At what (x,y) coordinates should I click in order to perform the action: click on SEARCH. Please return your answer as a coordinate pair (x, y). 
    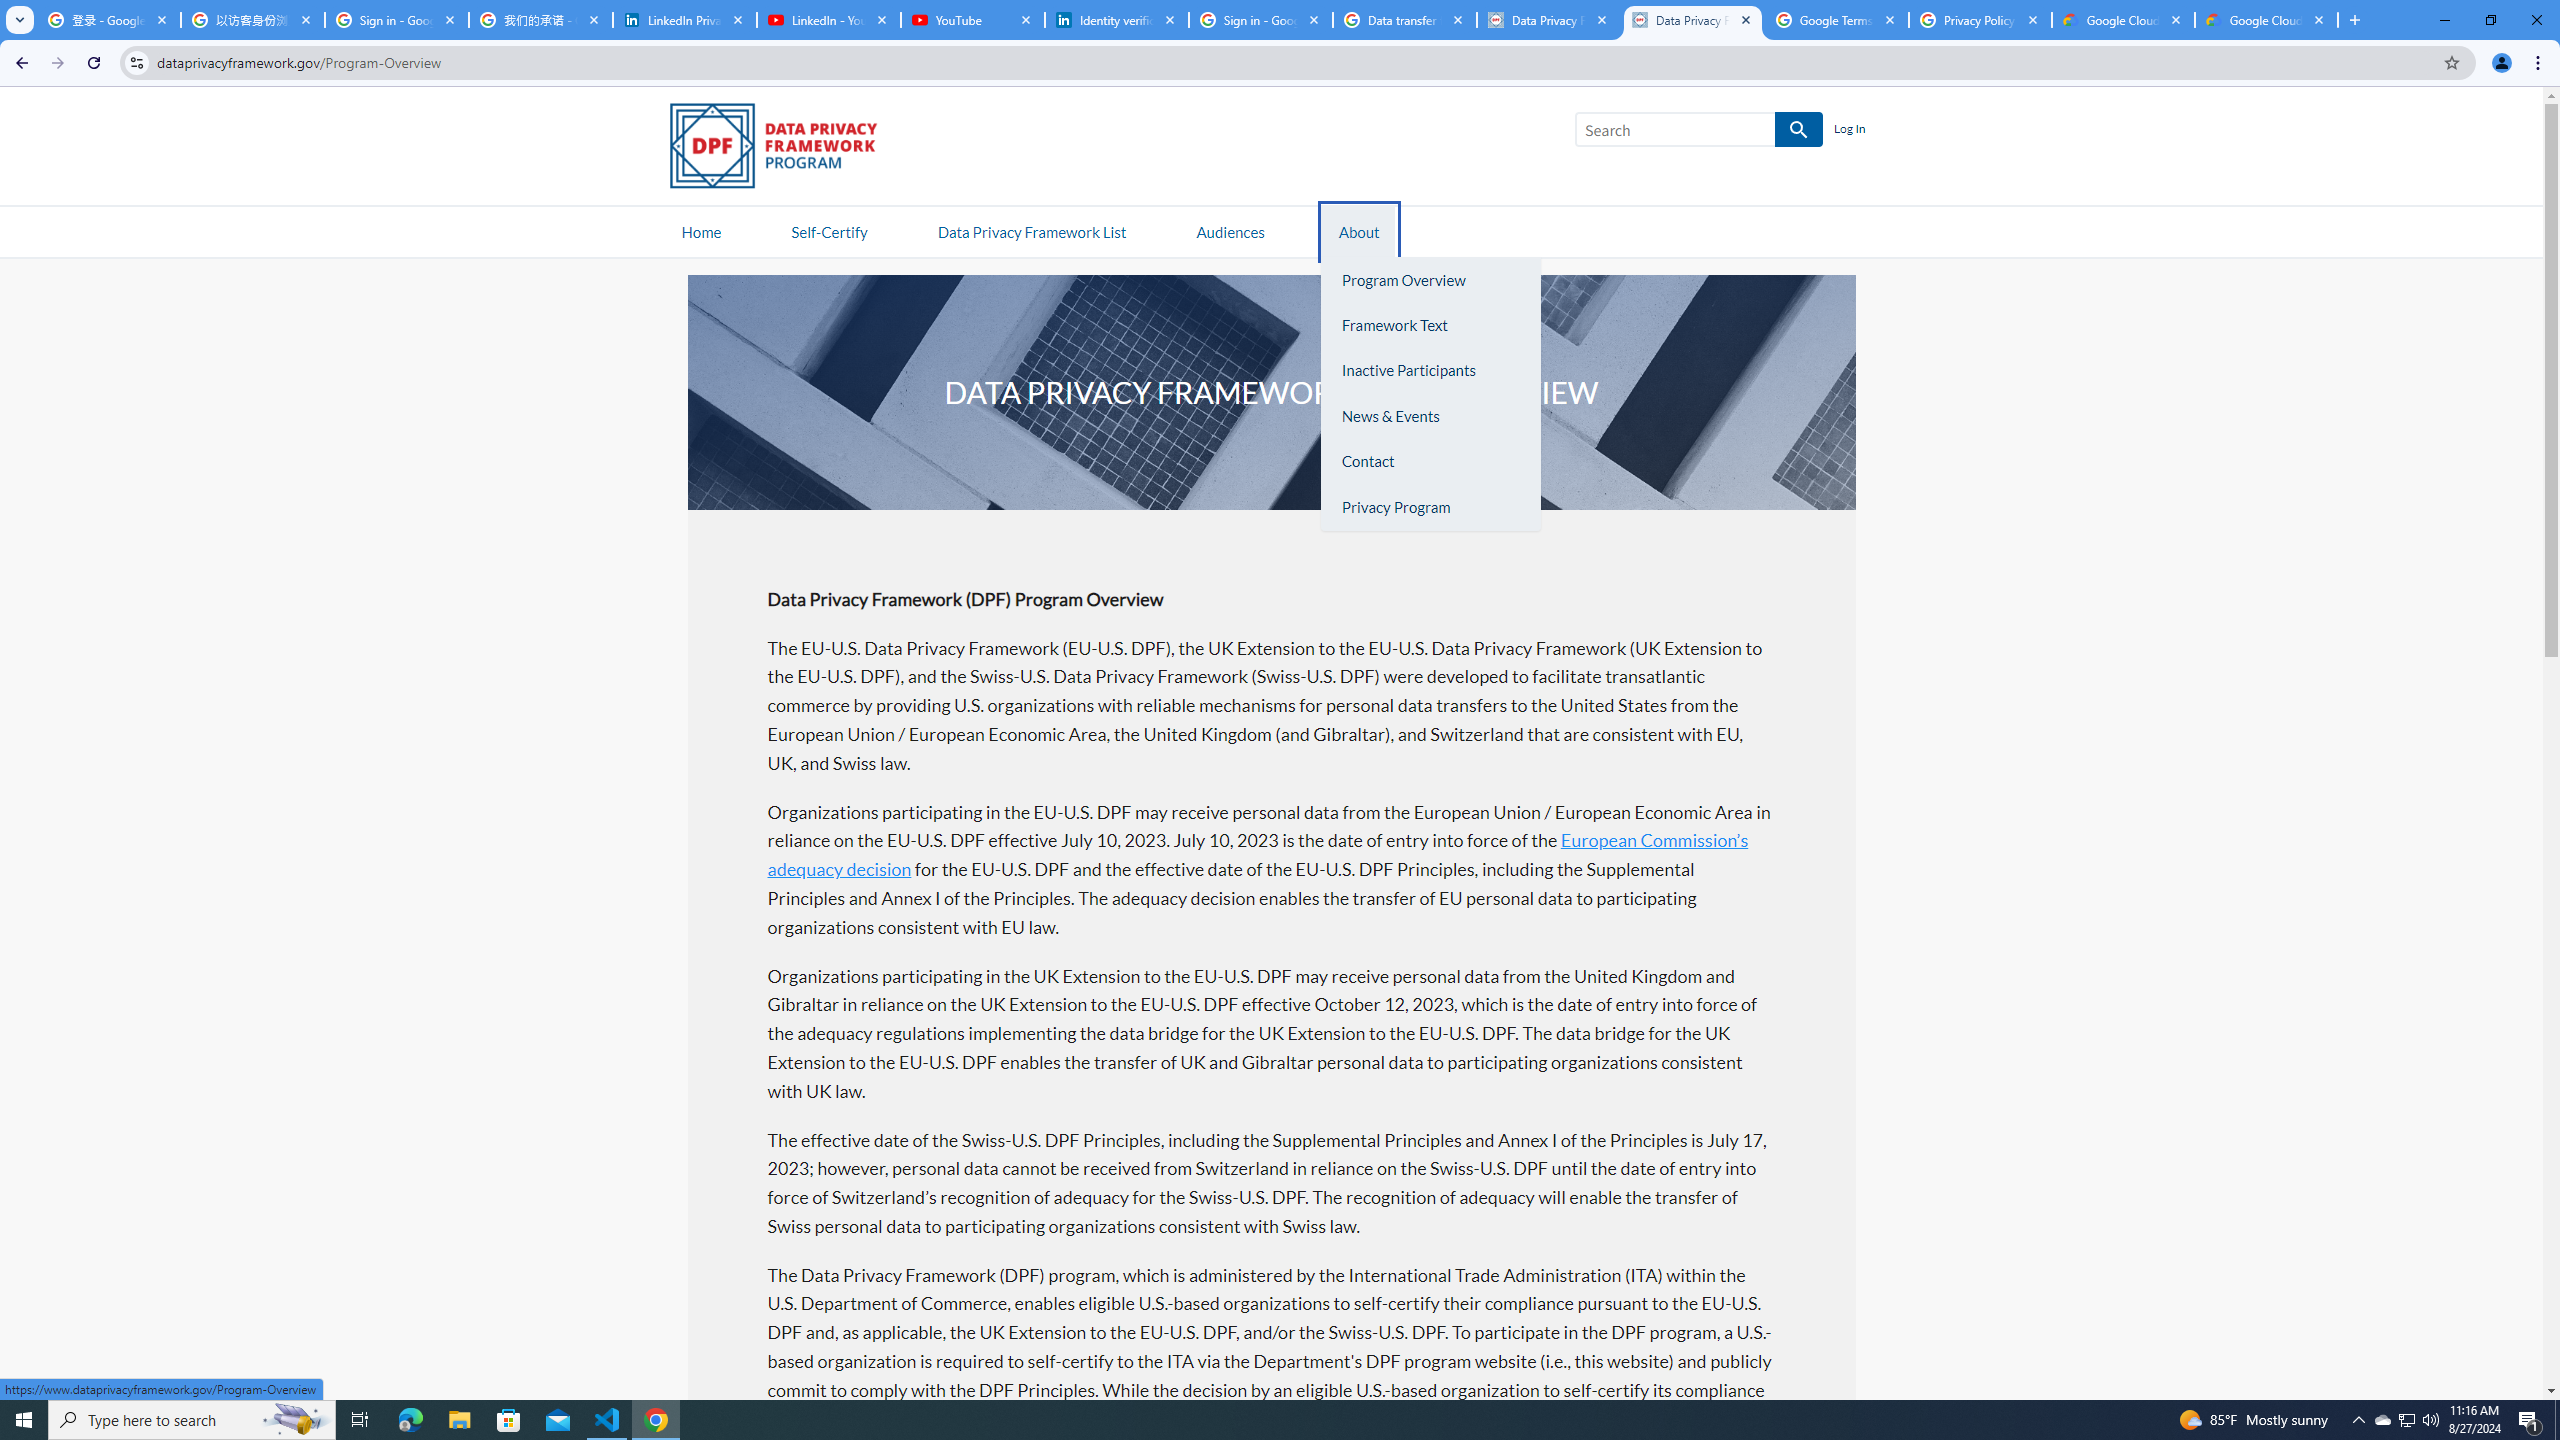
    Looking at the image, I should click on (1798, 130).